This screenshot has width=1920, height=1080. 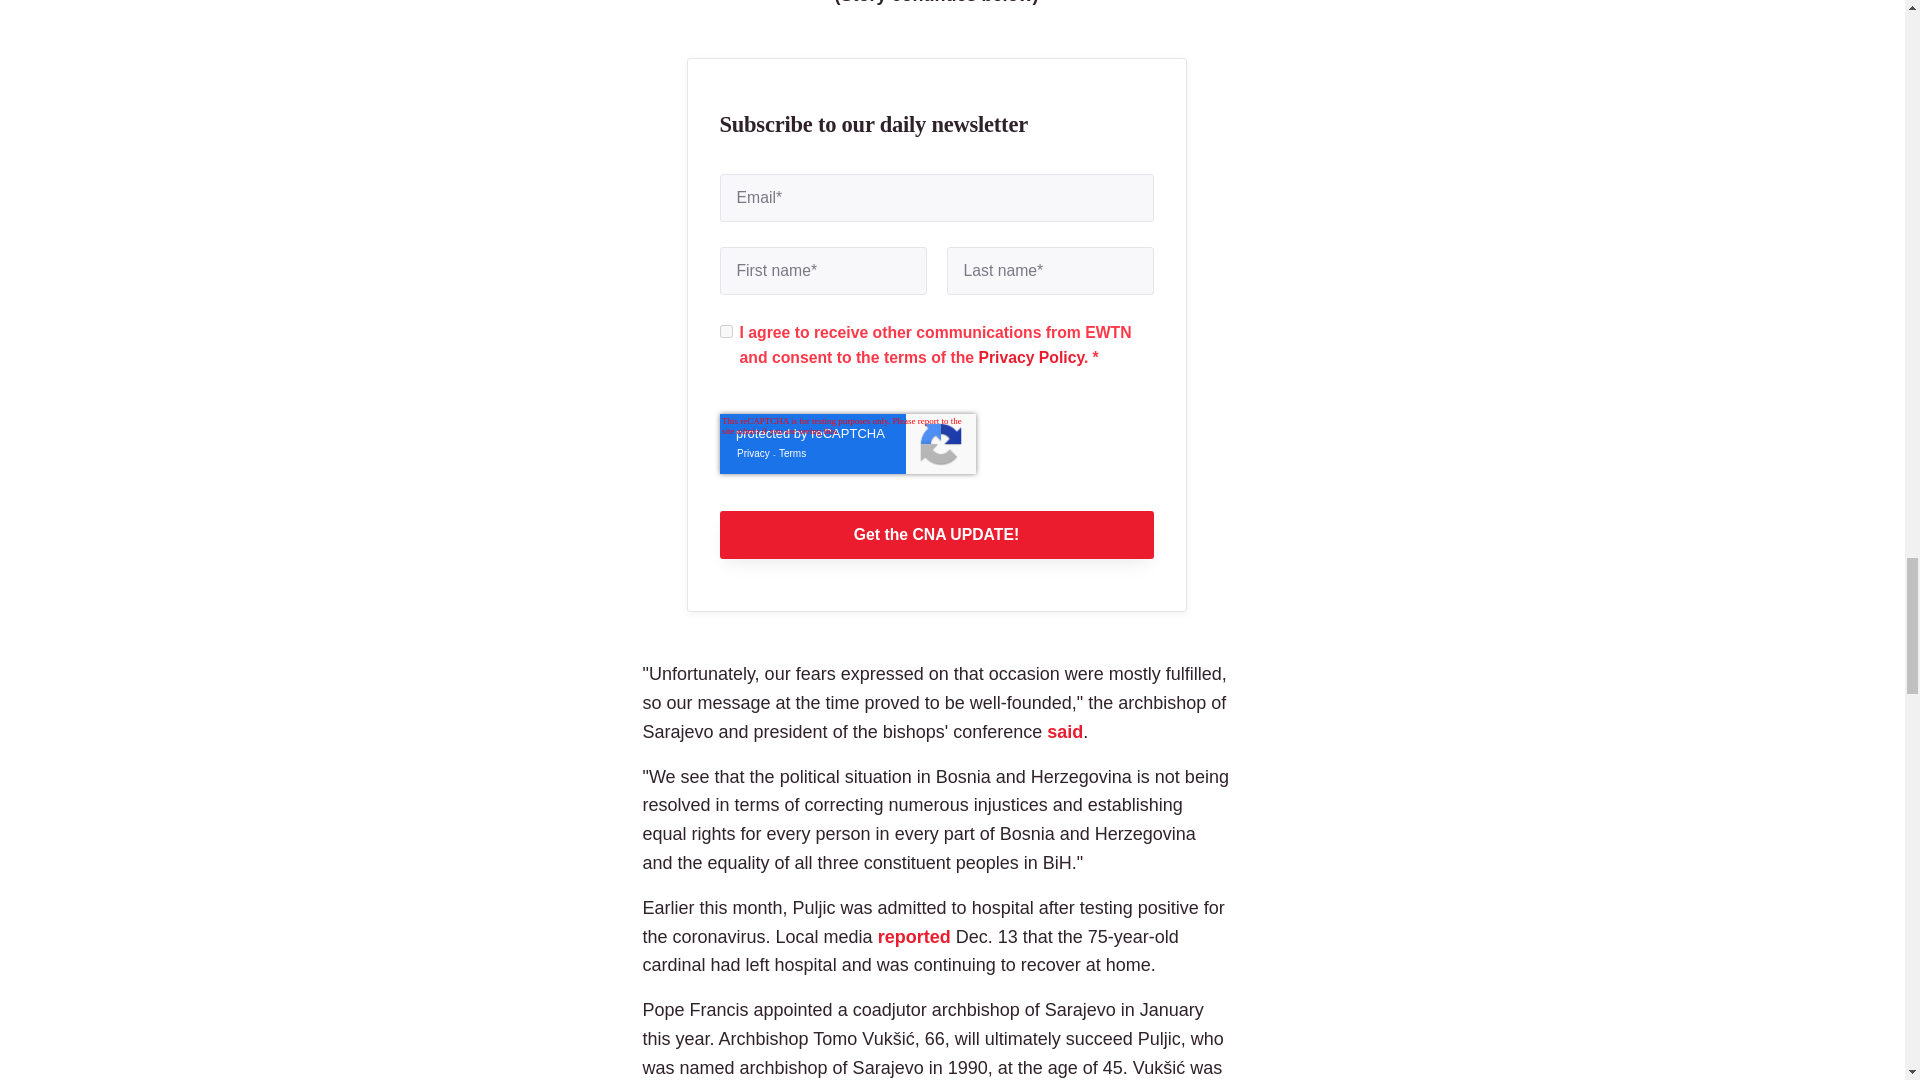 What do you see at coordinates (848, 444) in the screenshot?
I see `reCAPTCHA` at bounding box center [848, 444].